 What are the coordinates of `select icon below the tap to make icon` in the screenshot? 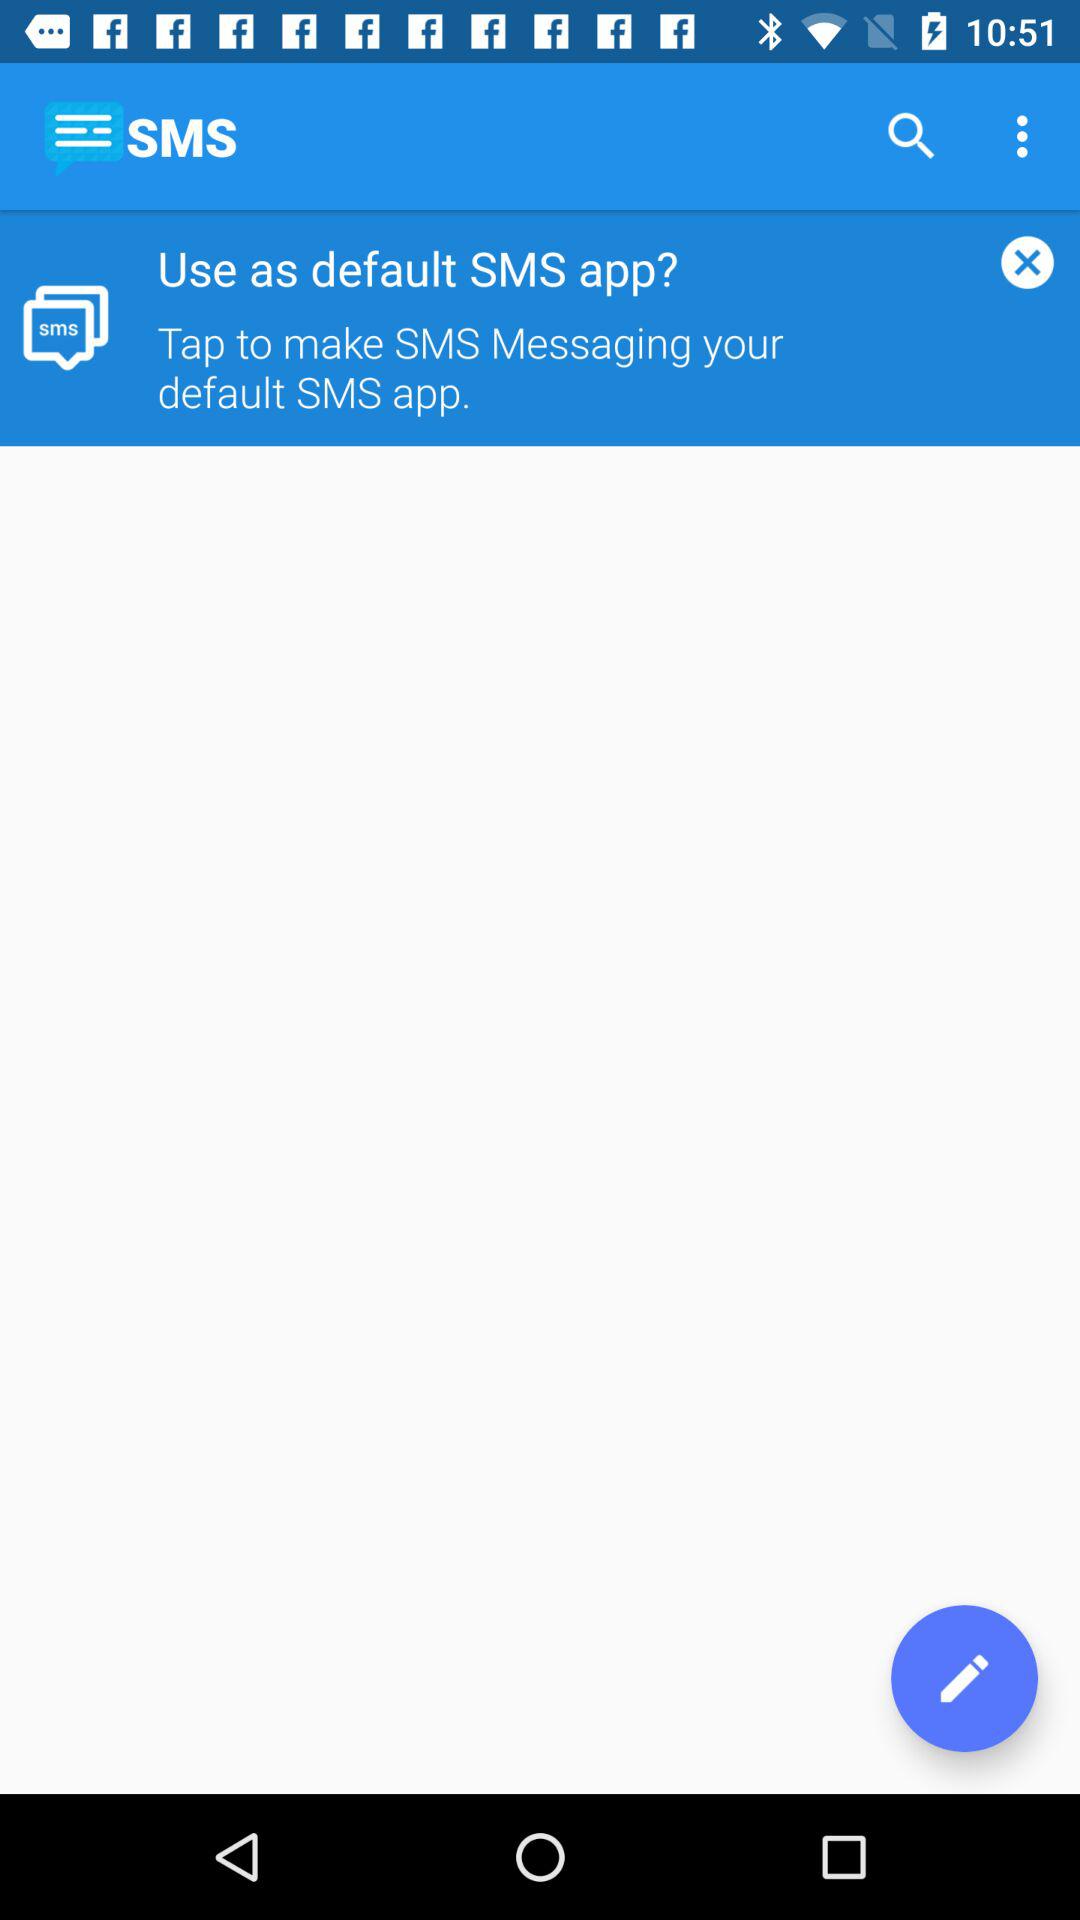 It's located at (964, 1678).